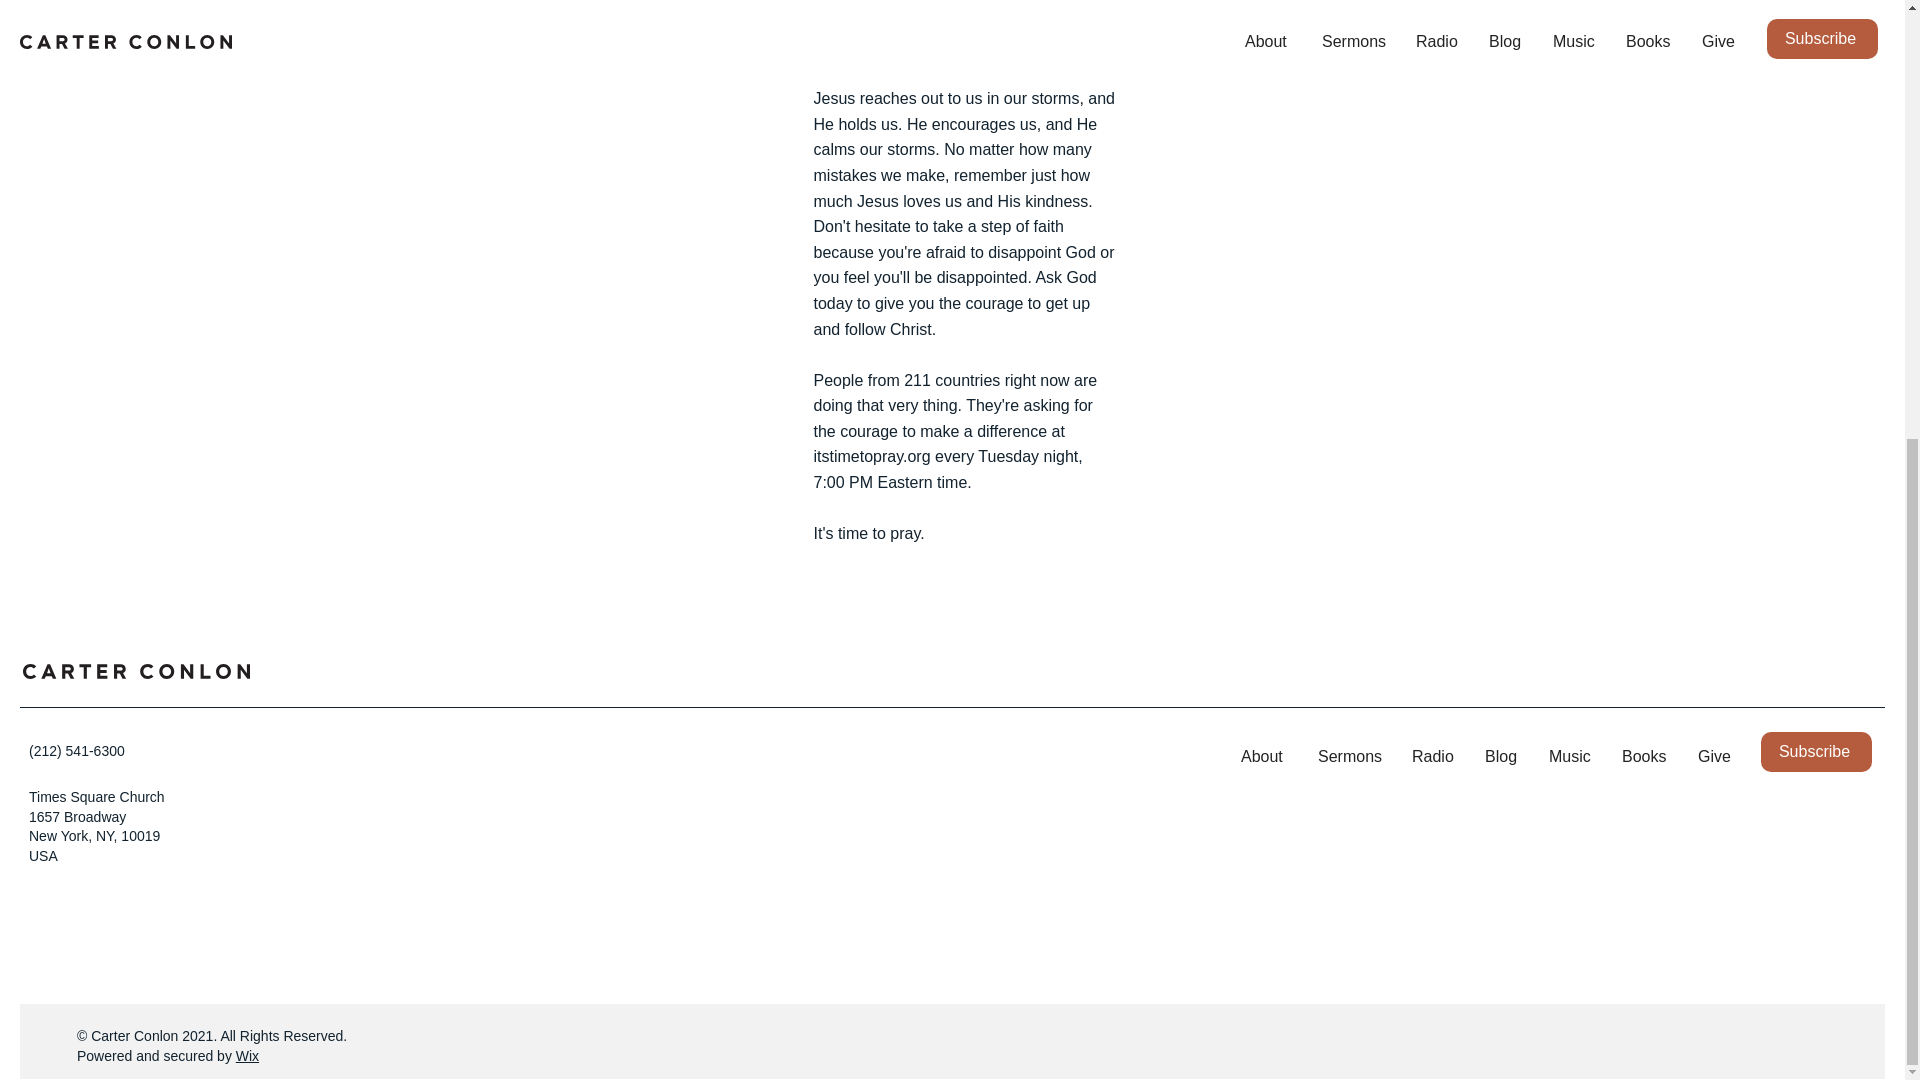 Image resolution: width=1920 pixels, height=1080 pixels. What do you see at coordinates (1570, 756) in the screenshot?
I see `Music` at bounding box center [1570, 756].